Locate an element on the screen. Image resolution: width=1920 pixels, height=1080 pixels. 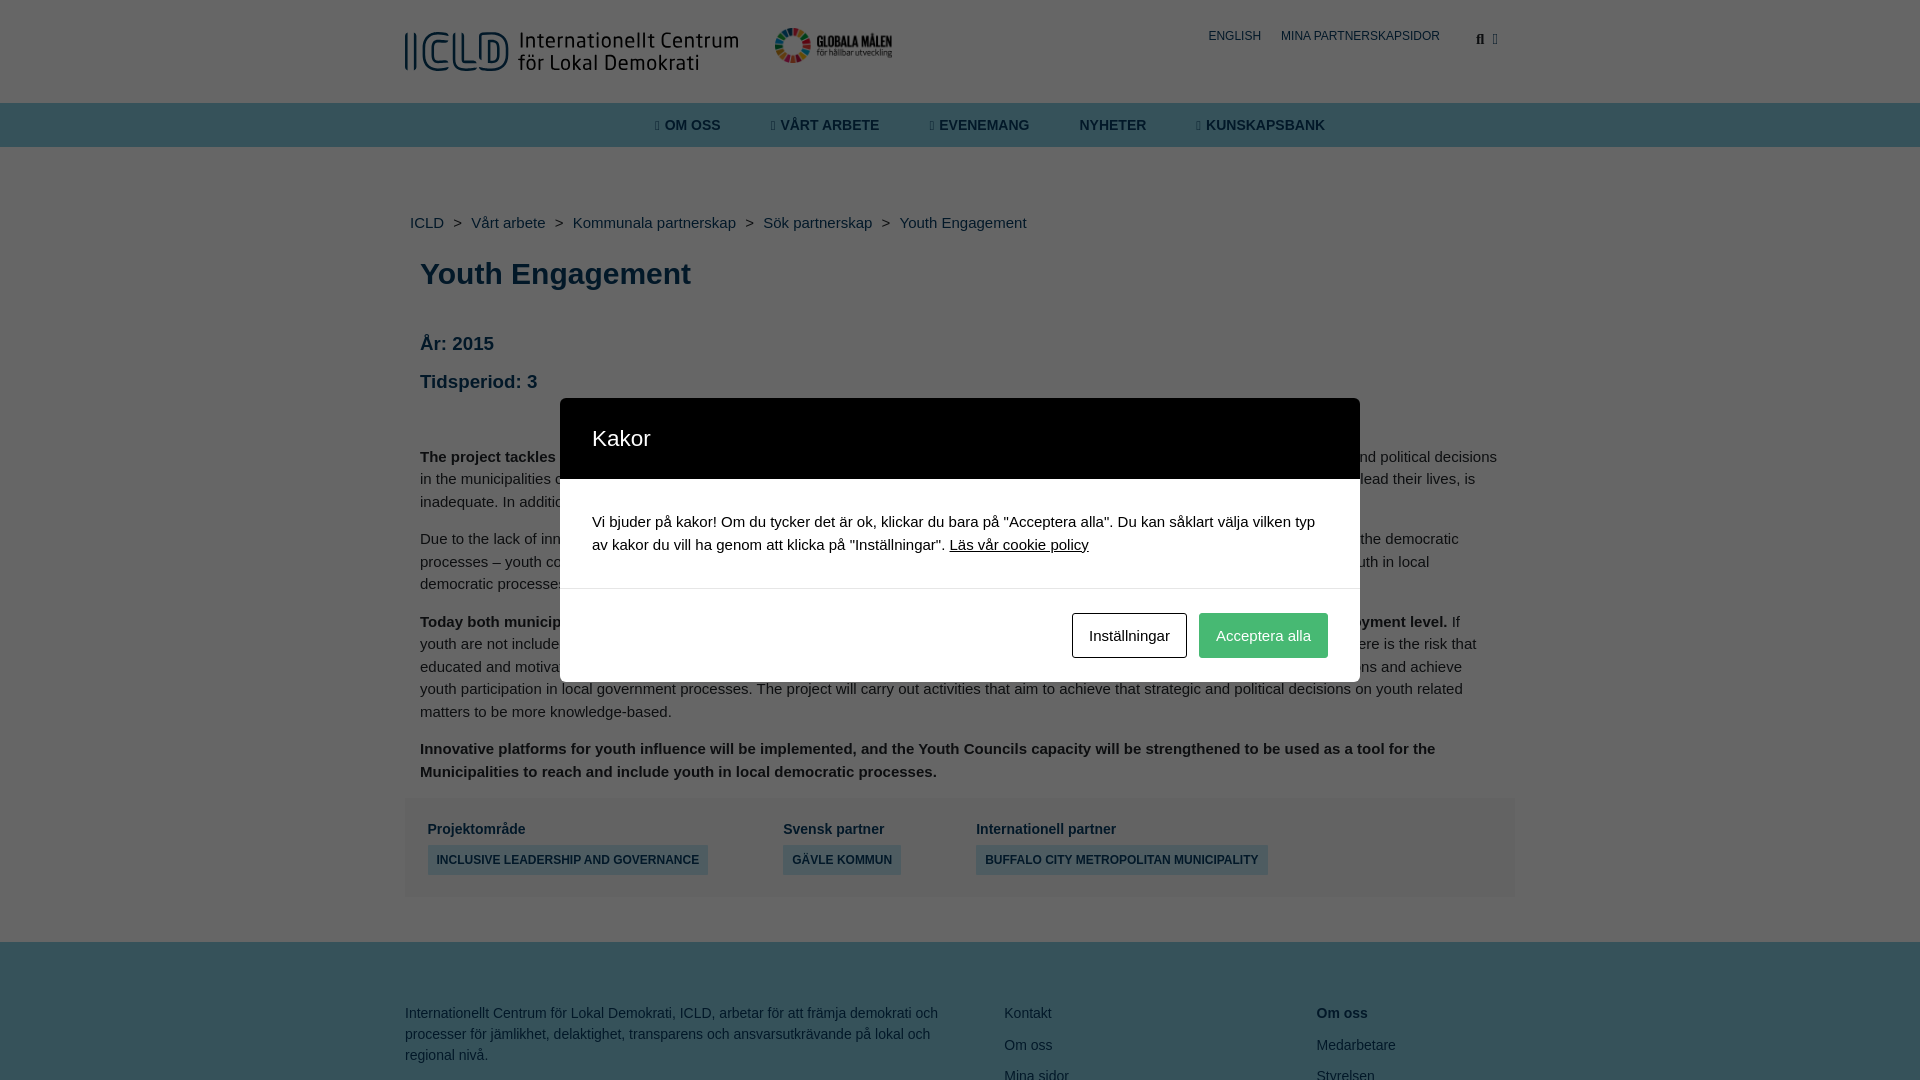
Go to Kommunala partnerskap. is located at coordinates (654, 223).